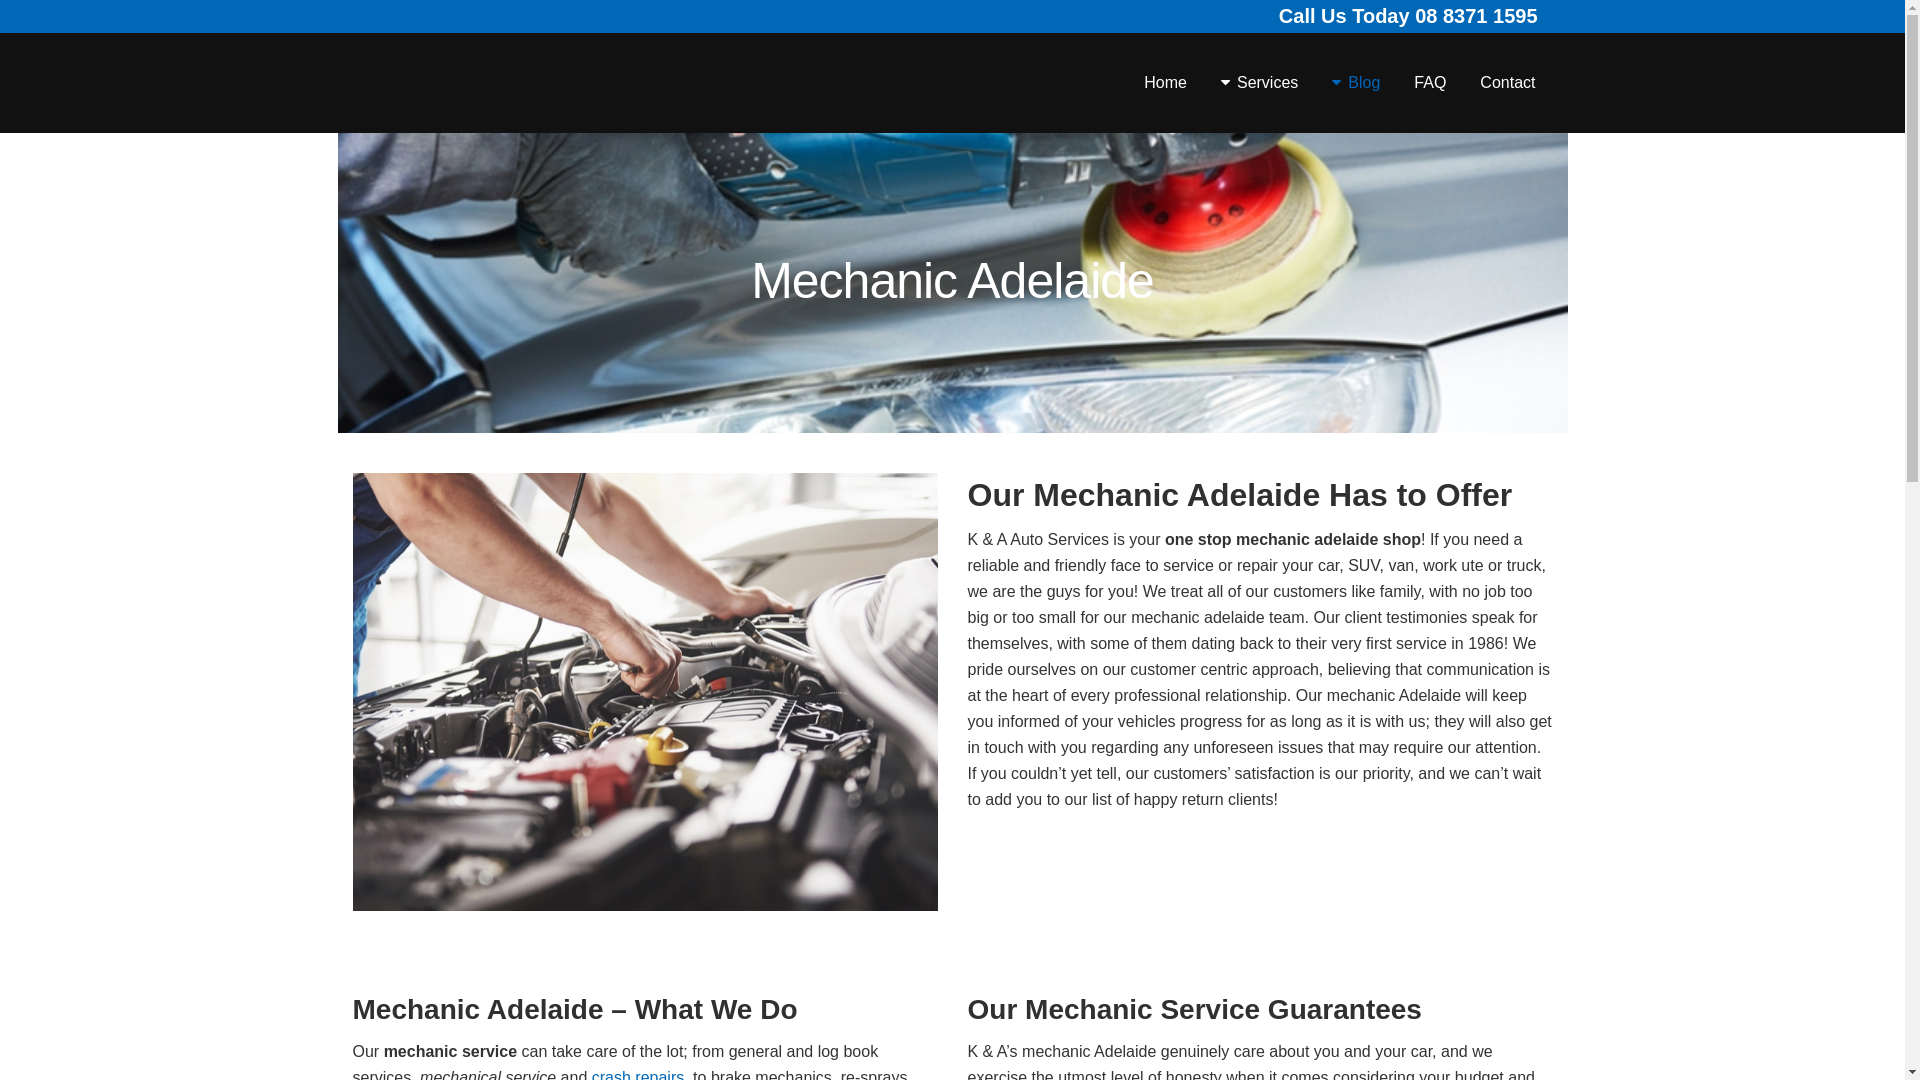 This screenshot has width=1920, height=1080. I want to click on 08 8371 1595, so click(1476, 16).